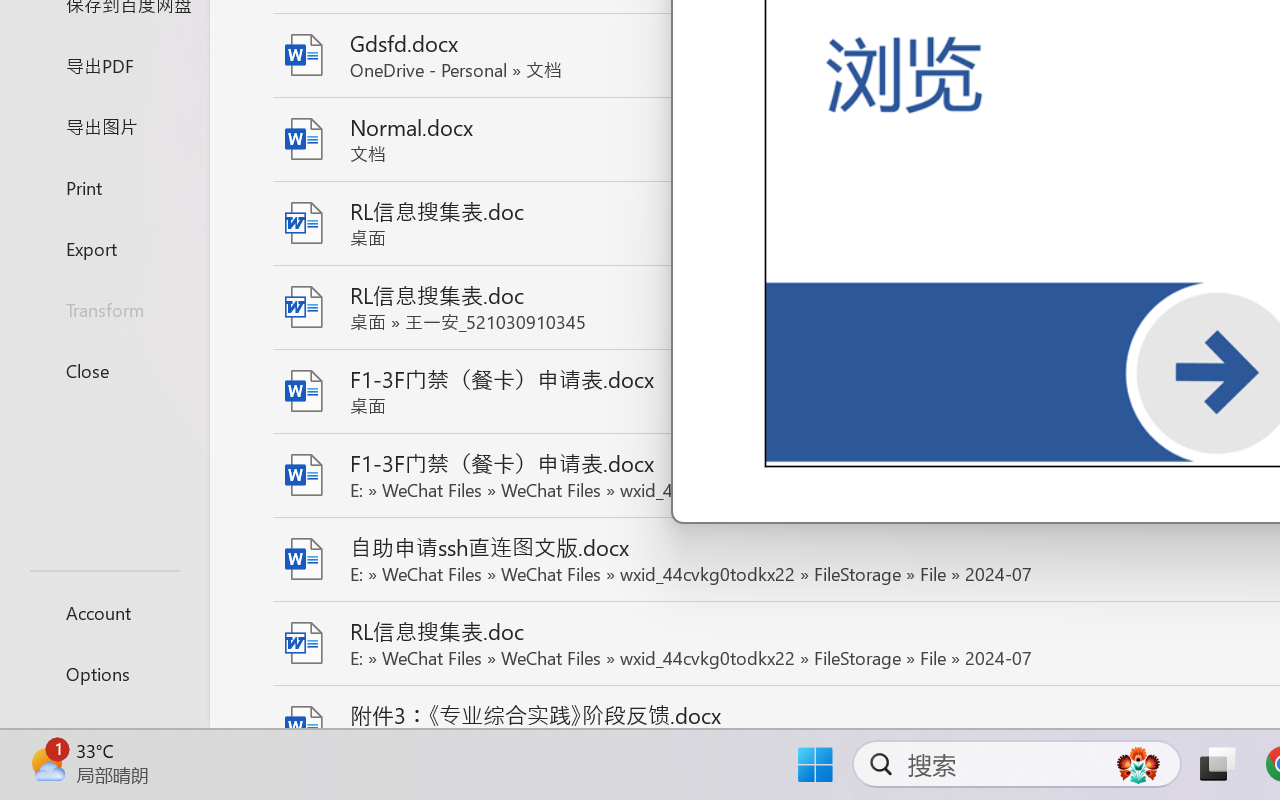 Image resolution: width=1280 pixels, height=800 pixels. What do you see at coordinates (104, 186) in the screenshot?
I see `Print` at bounding box center [104, 186].